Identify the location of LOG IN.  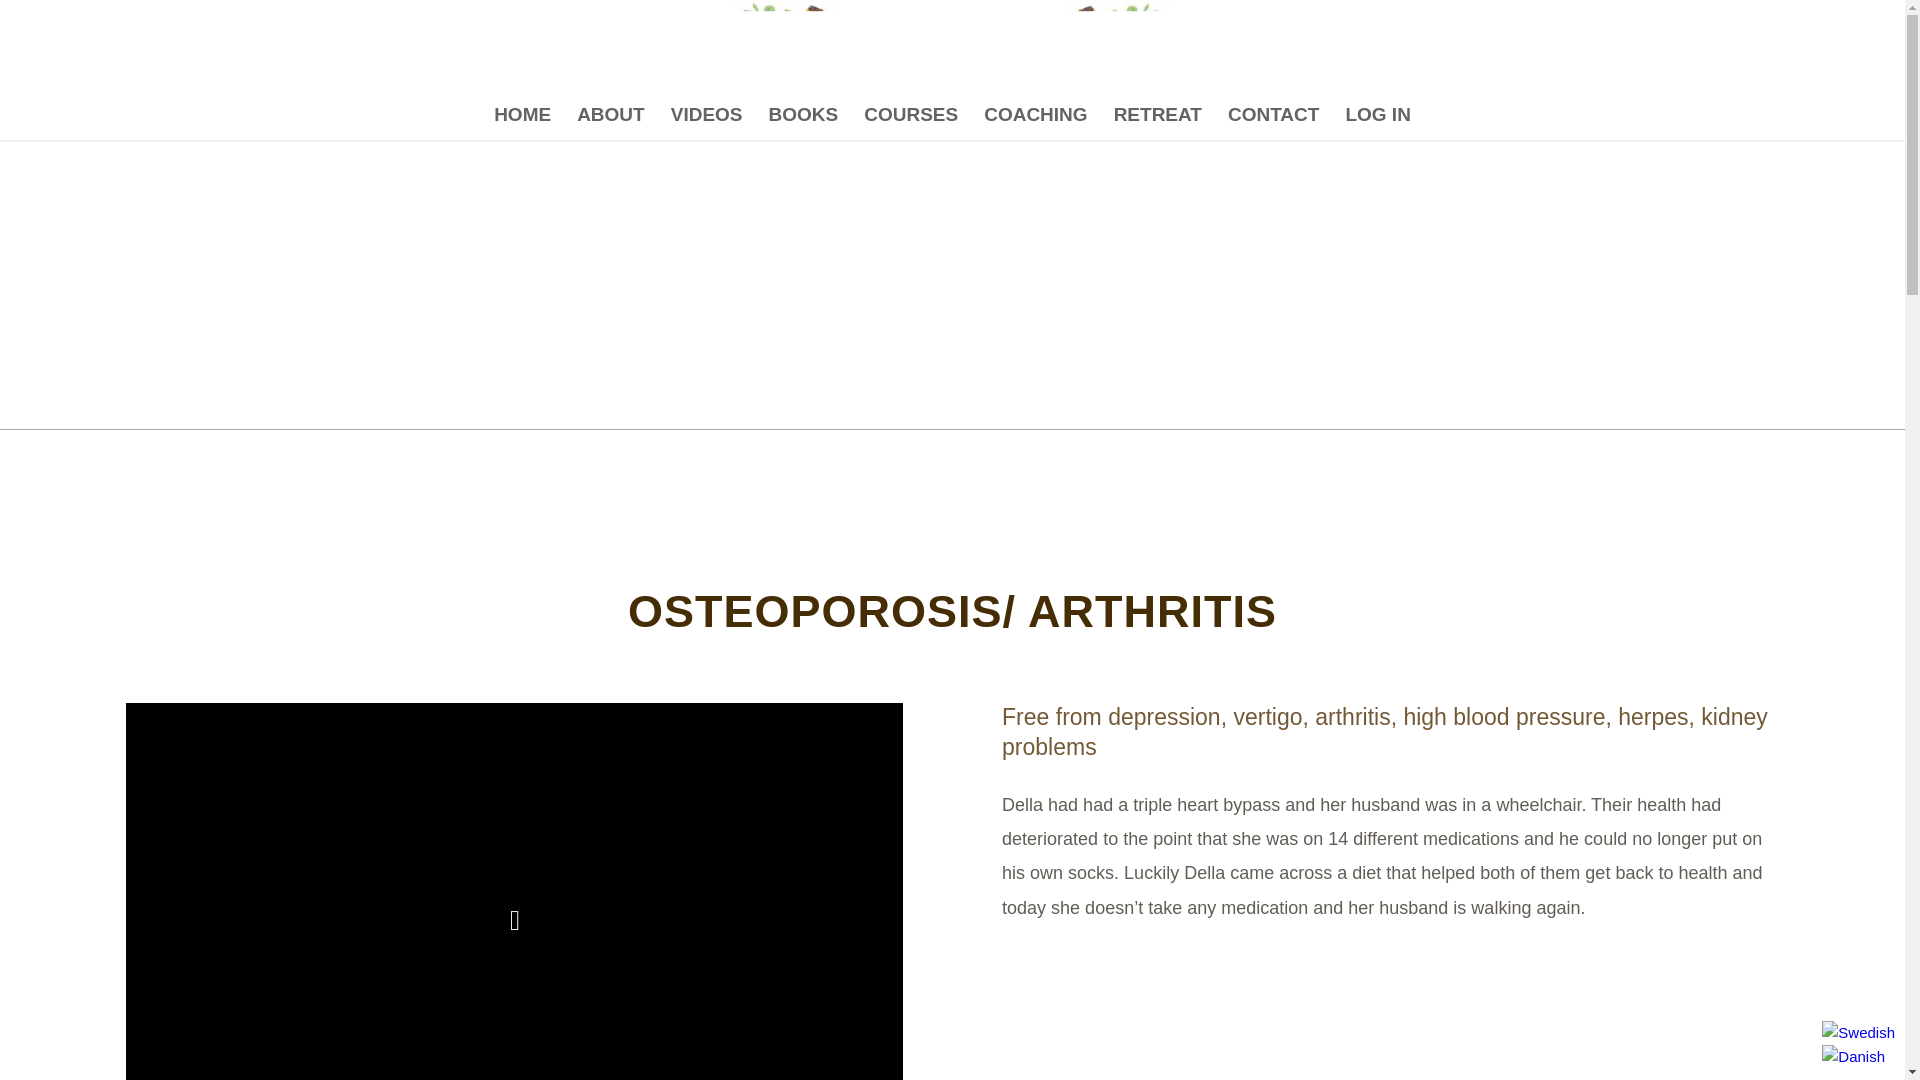
(1377, 114).